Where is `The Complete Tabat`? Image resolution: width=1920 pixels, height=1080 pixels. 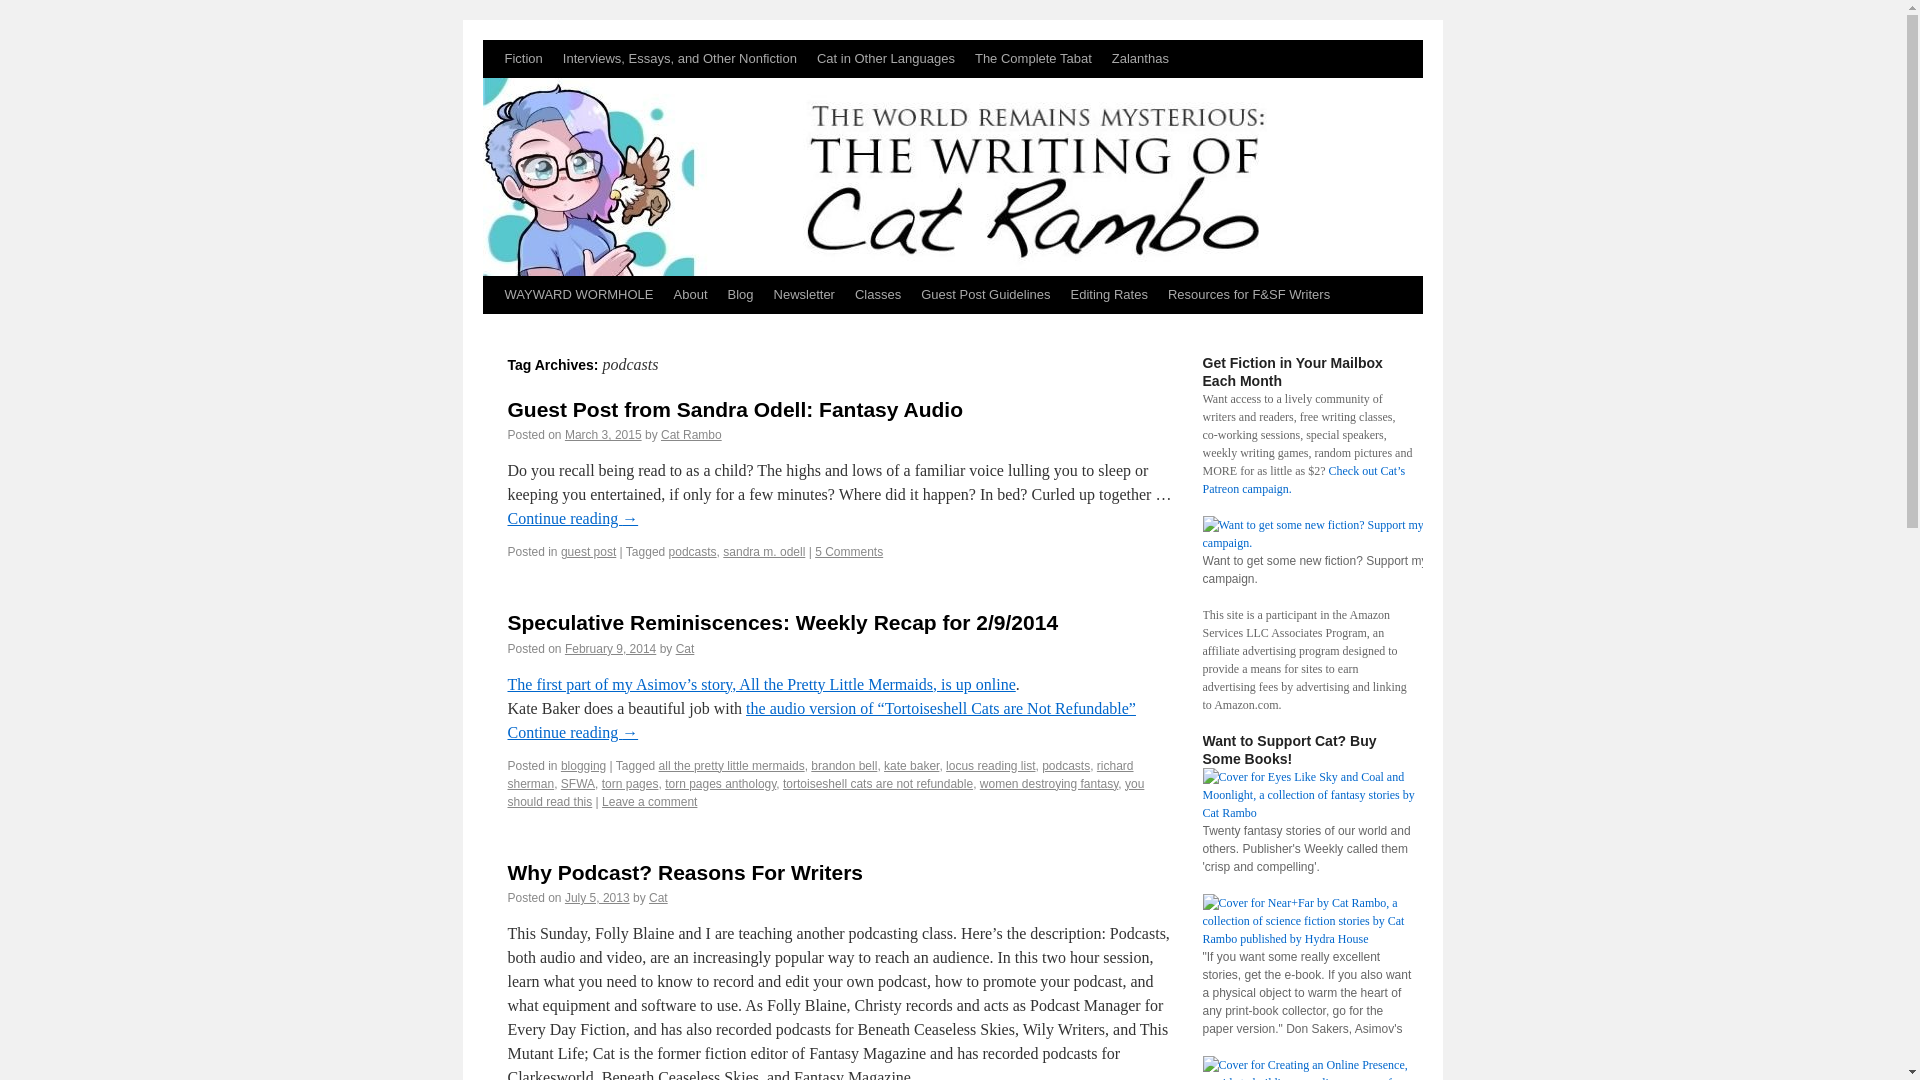 The Complete Tabat is located at coordinates (1034, 58).